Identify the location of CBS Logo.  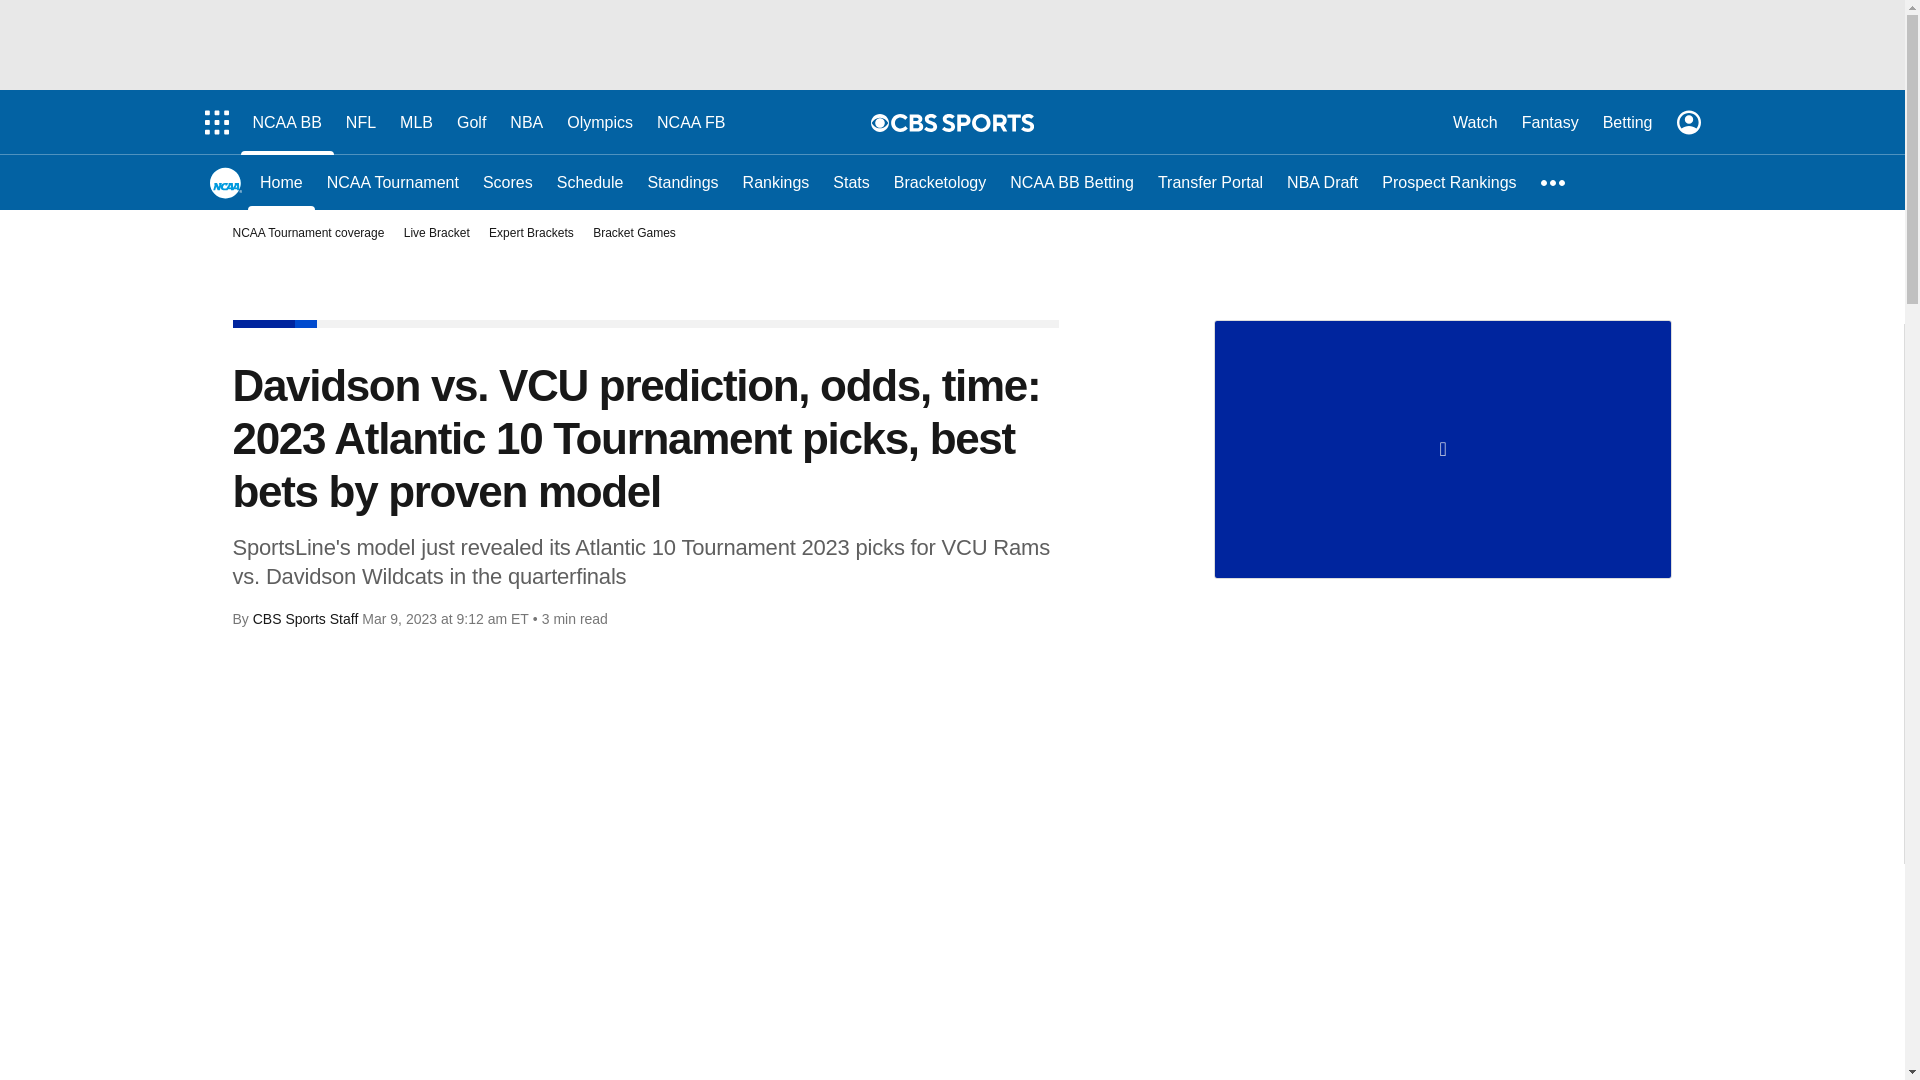
(962, 122).